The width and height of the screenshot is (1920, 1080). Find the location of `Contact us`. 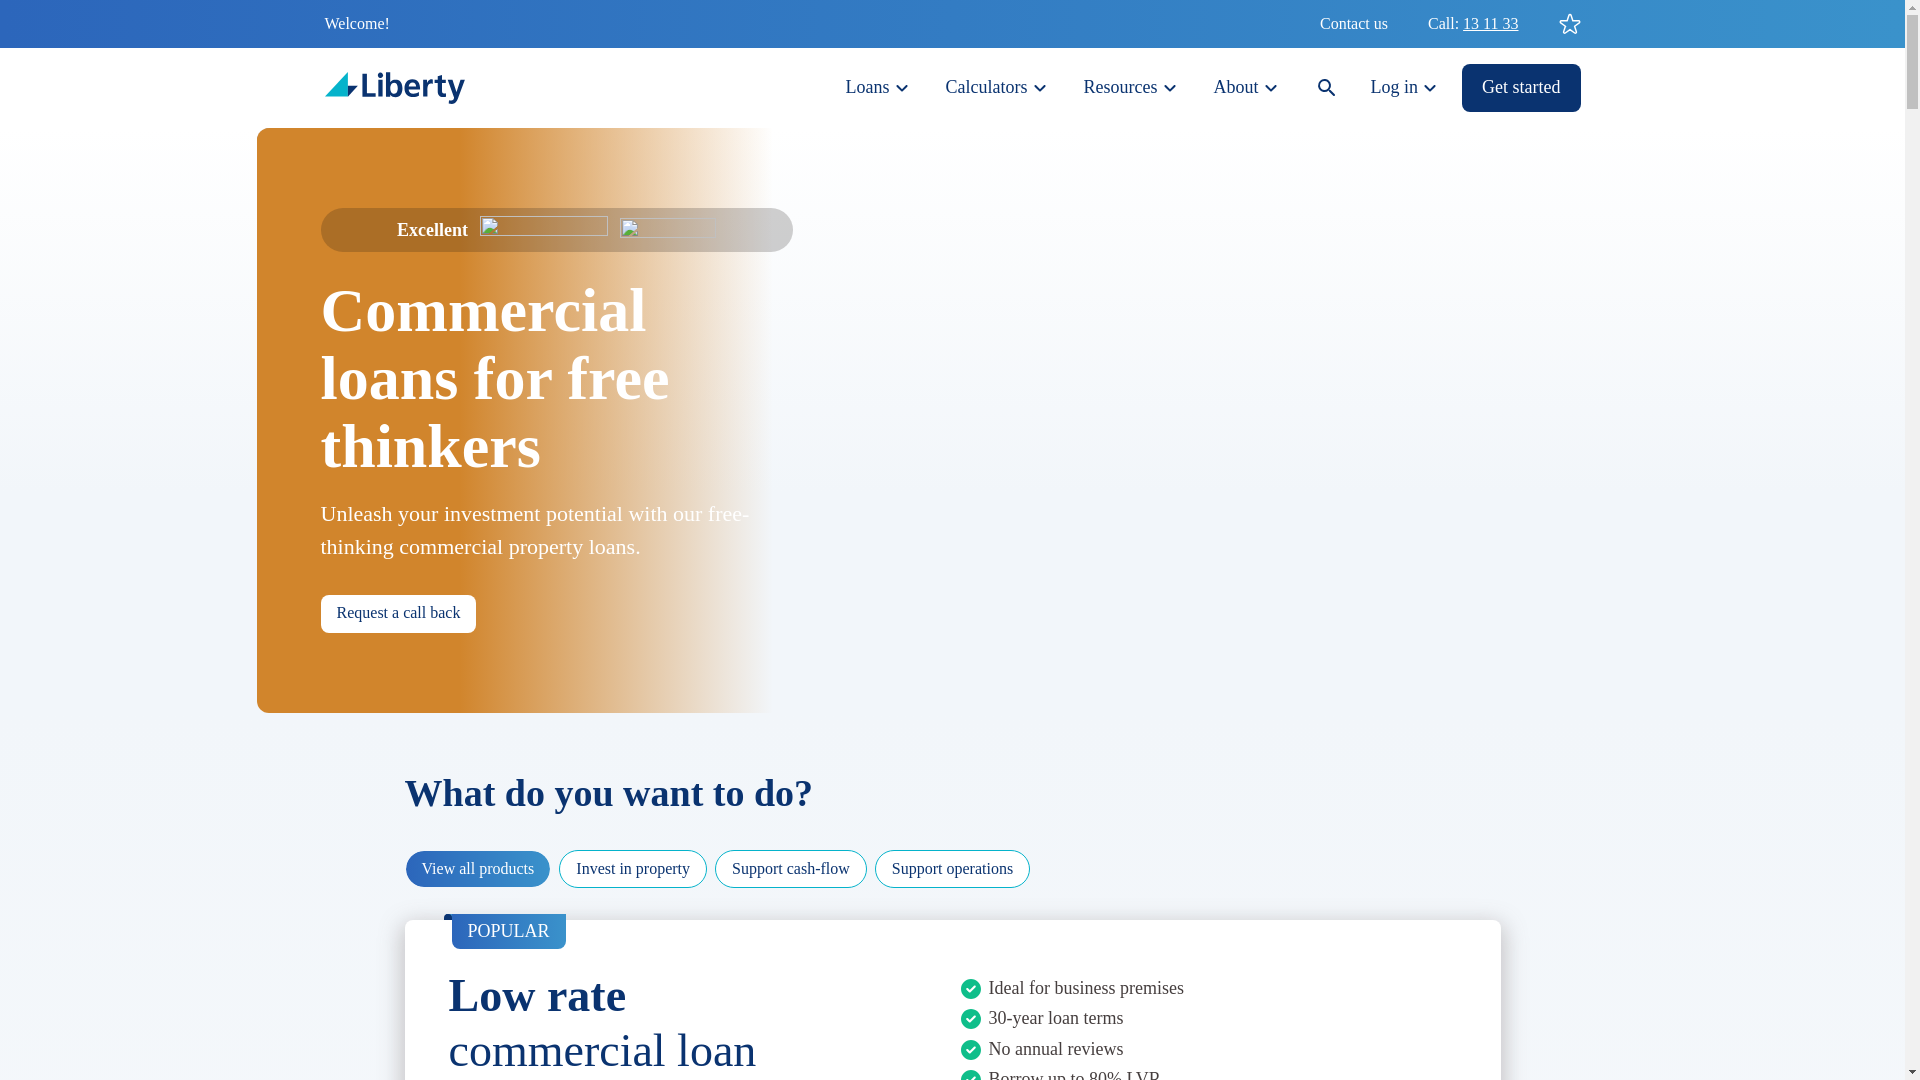

Contact us is located at coordinates (1354, 24).